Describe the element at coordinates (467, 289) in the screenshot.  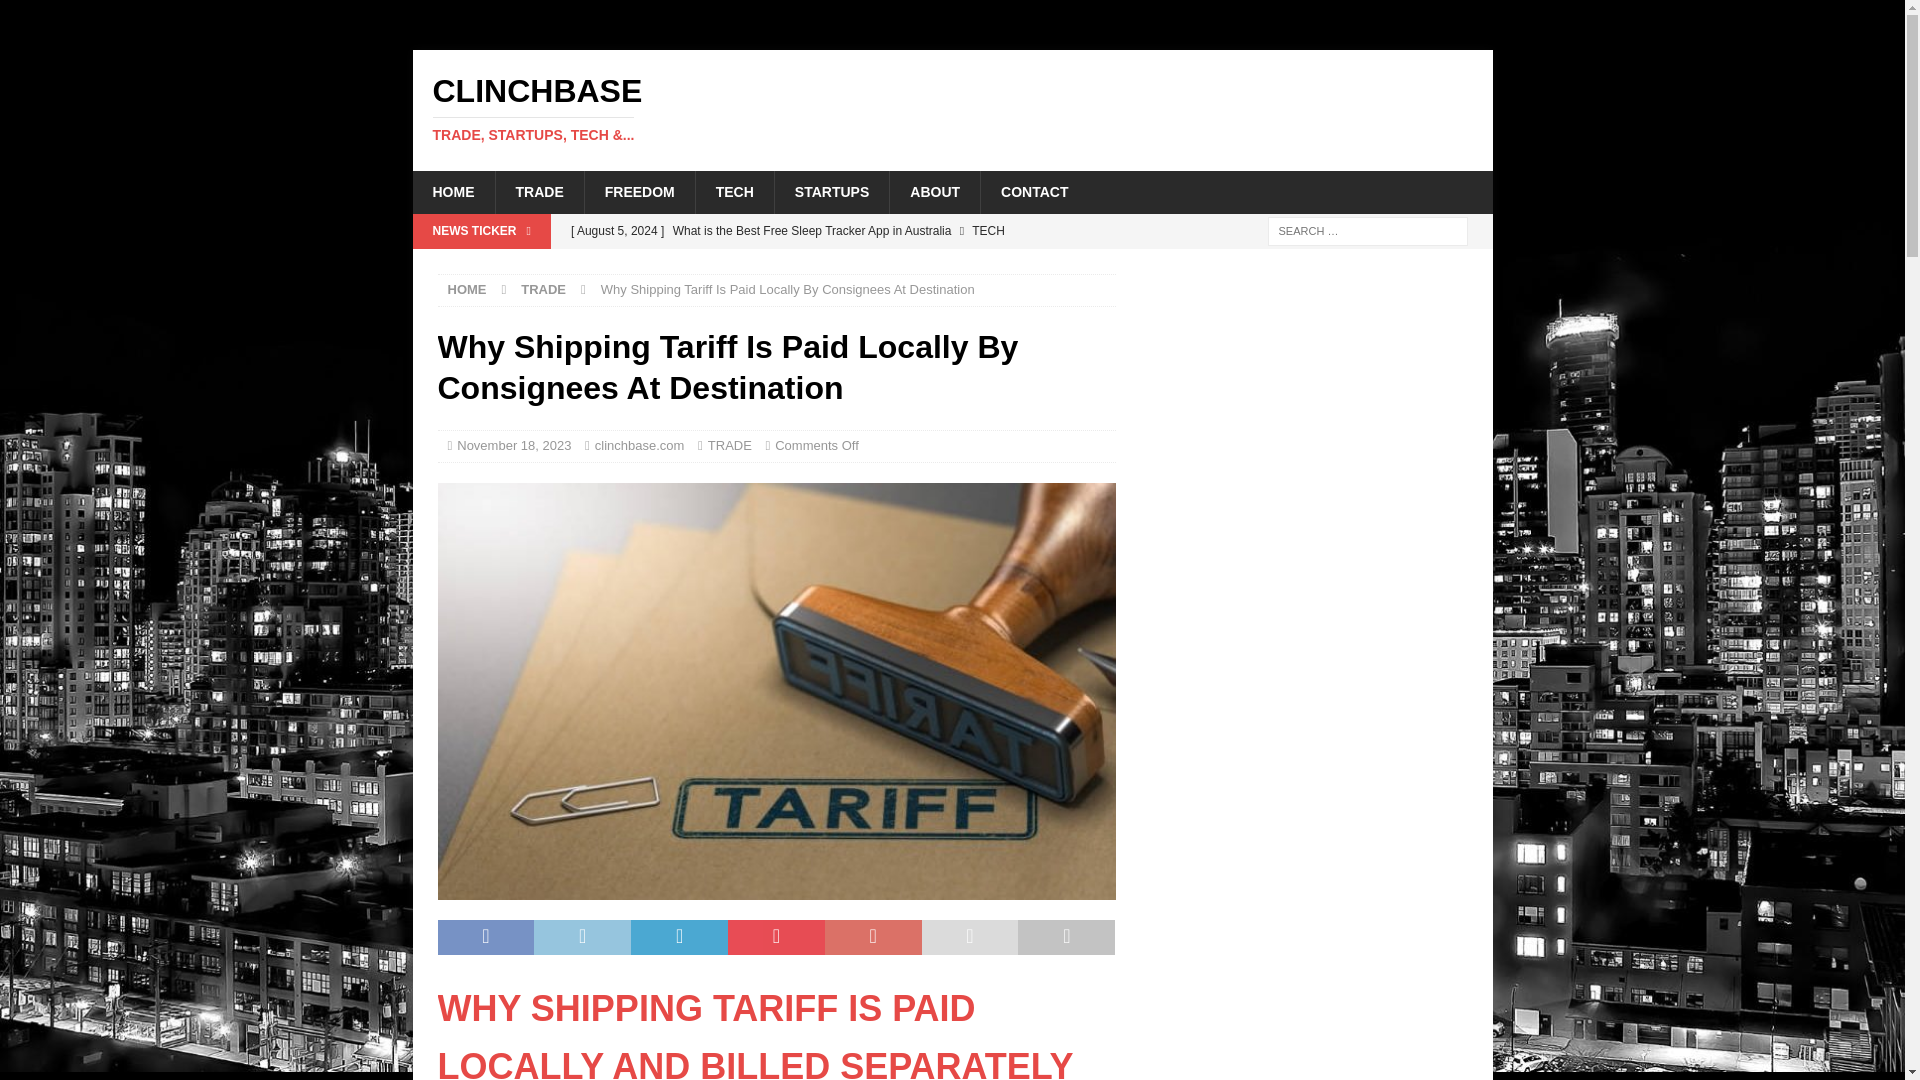
I see `HOME` at that location.